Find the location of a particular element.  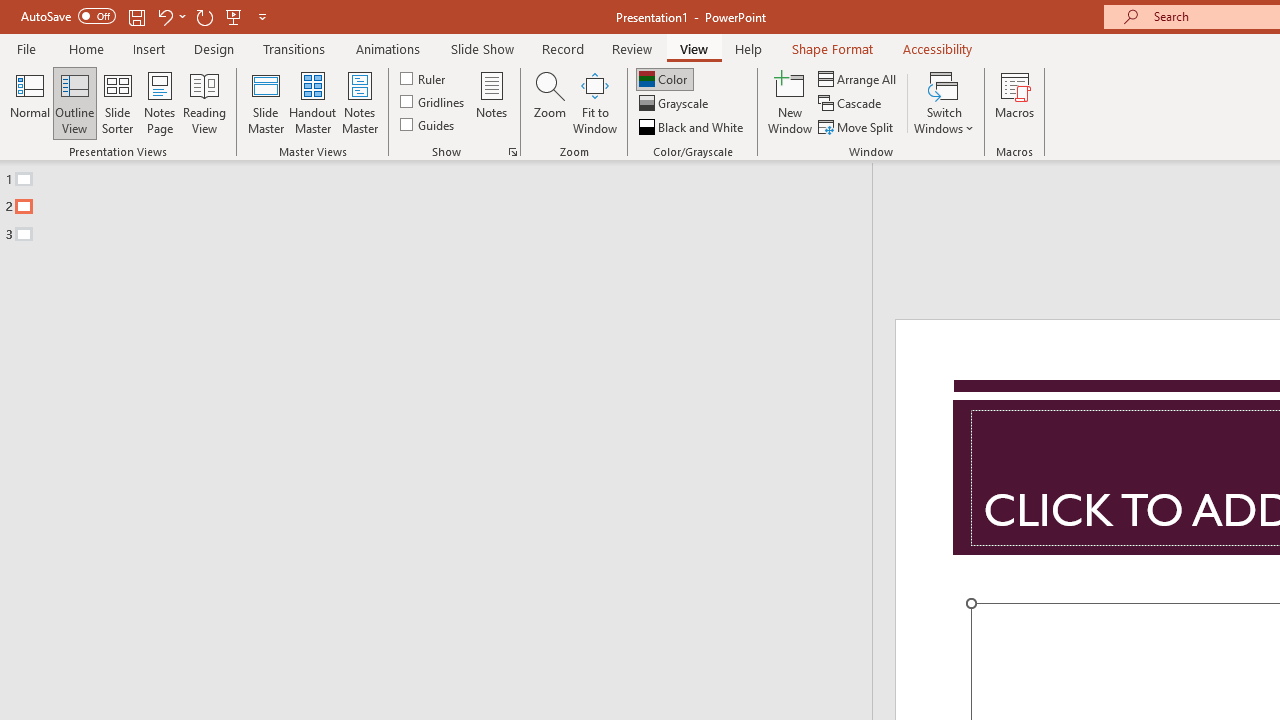

Black and White is located at coordinates (693, 126).